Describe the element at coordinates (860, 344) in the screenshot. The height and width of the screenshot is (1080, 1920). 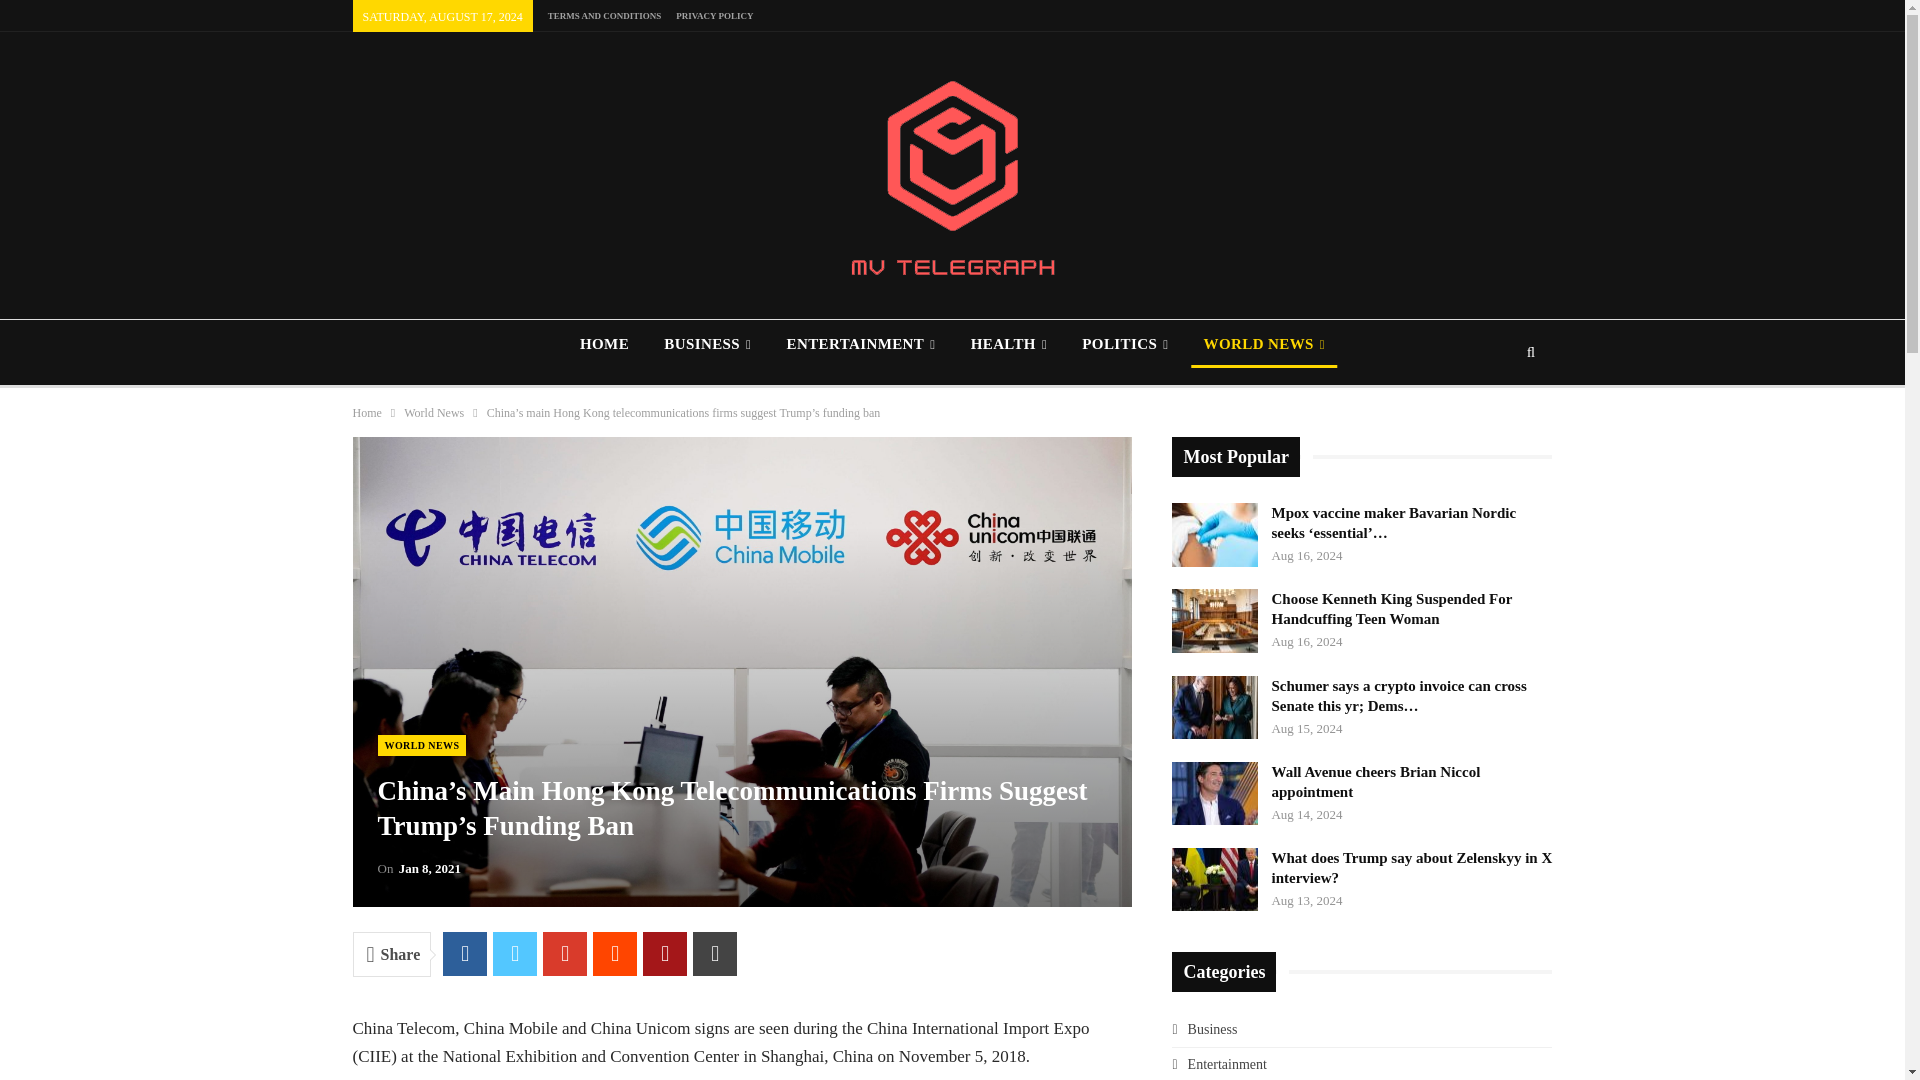
I see `ENTERTAINMENT` at that location.